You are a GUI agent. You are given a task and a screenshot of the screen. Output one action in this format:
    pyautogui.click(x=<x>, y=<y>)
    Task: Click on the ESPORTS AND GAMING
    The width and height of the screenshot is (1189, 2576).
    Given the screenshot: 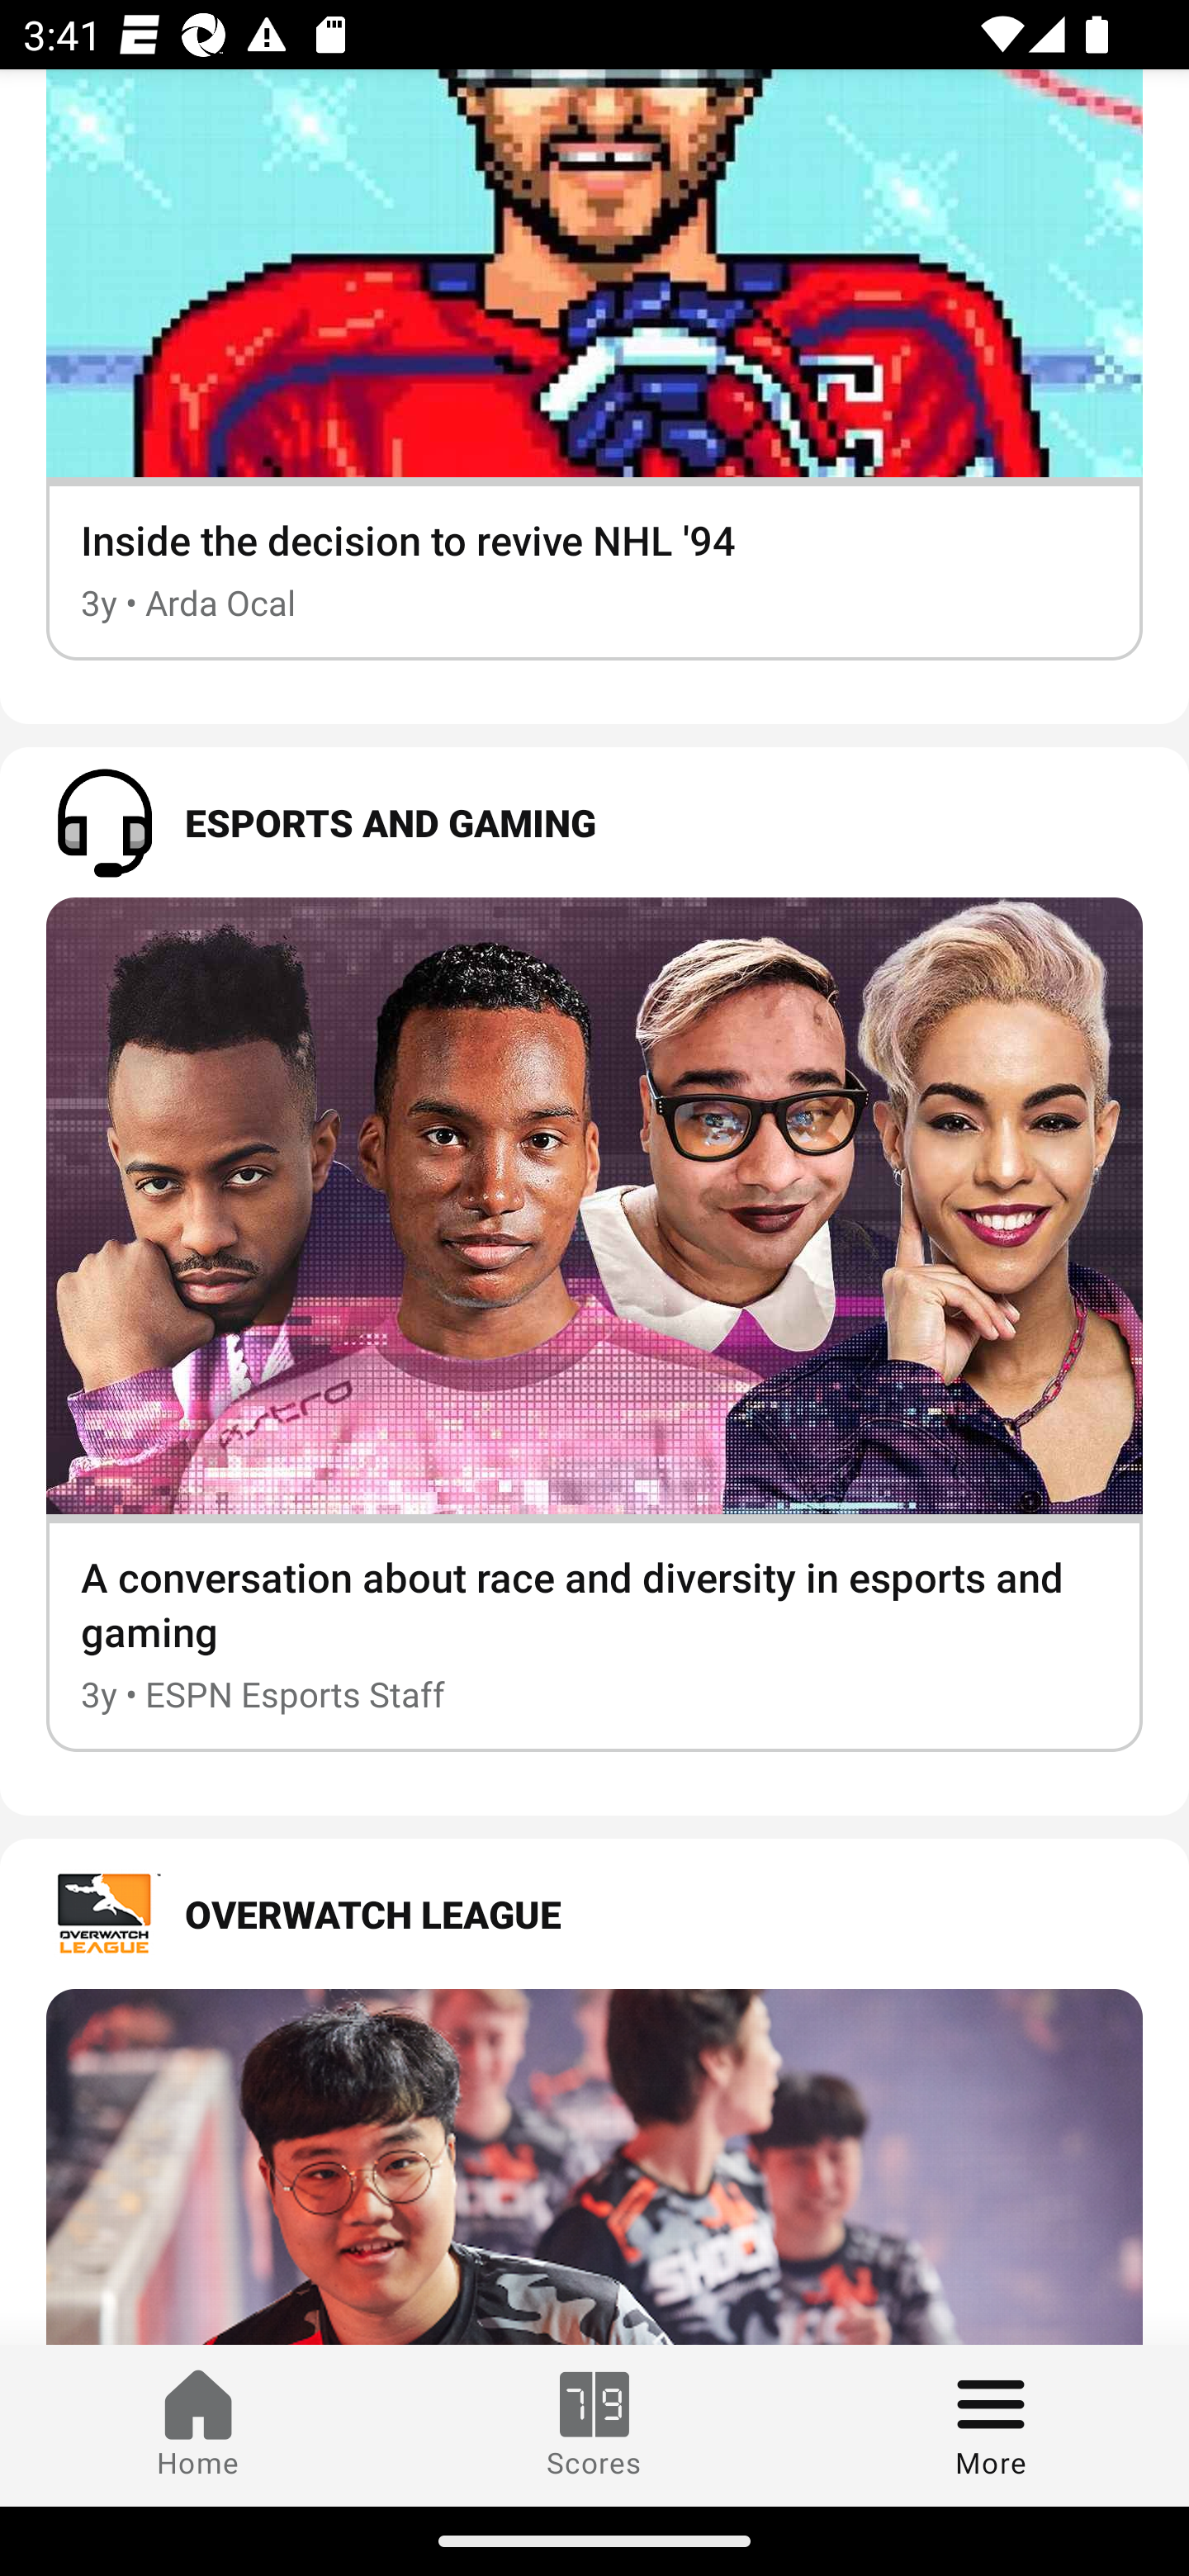 What is the action you would take?
    pyautogui.click(x=594, y=821)
    